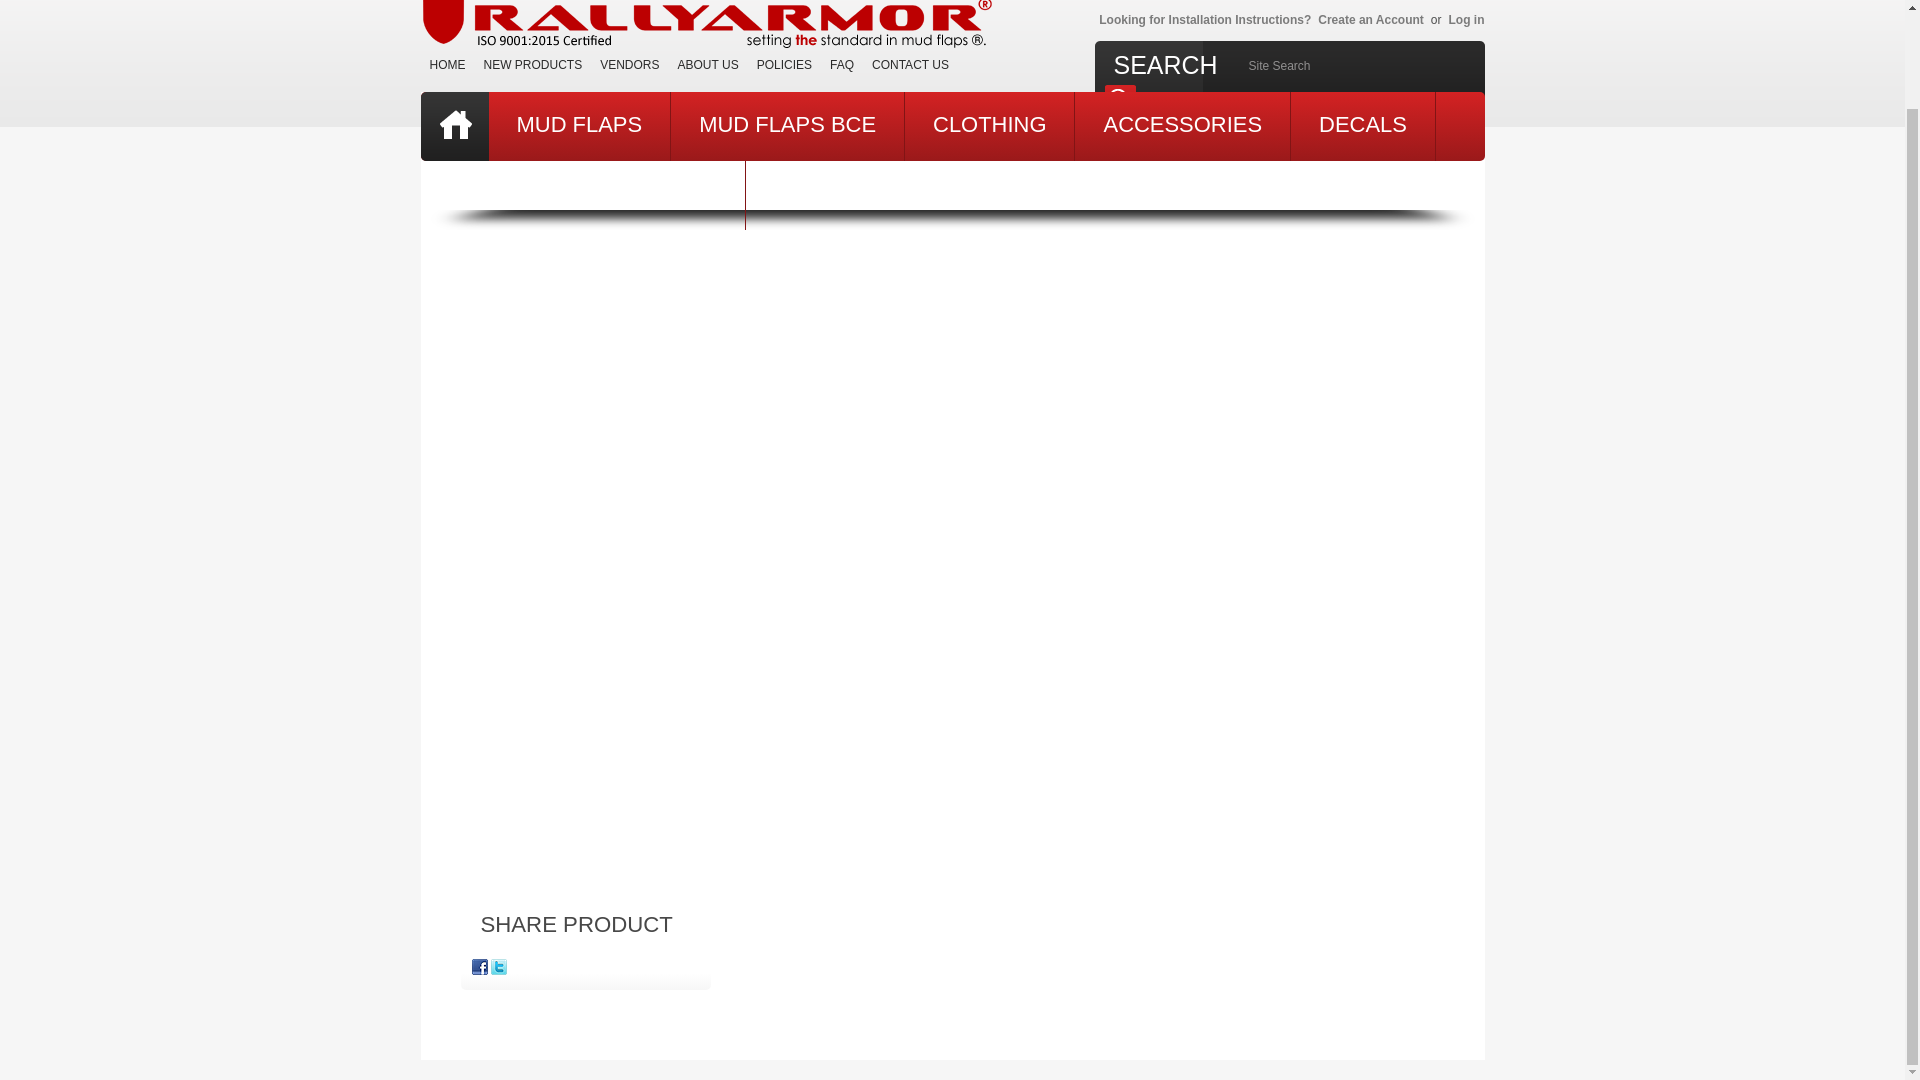 The height and width of the screenshot is (1080, 1920). I want to click on Create an Account, so click(1370, 18).